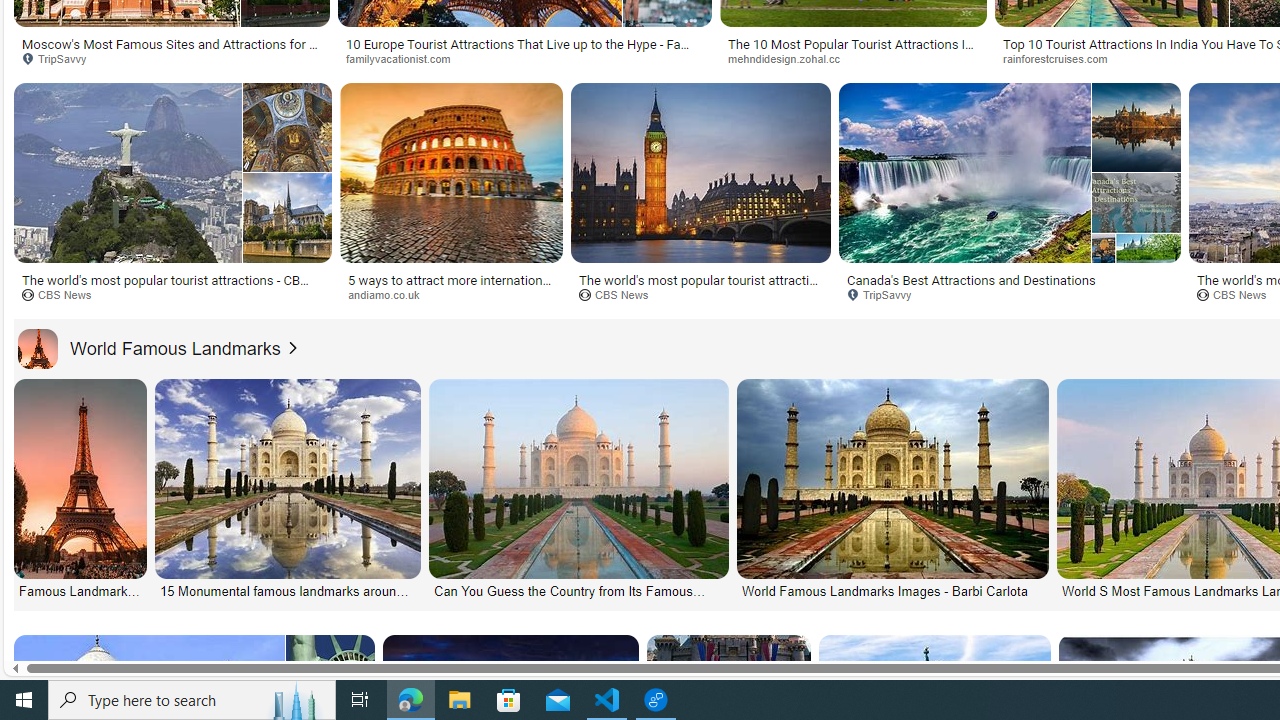 The image size is (1280, 720). Describe the element at coordinates (854, 58) in the screenshot. I see `mehndidesign.zohal.cc` at that location.